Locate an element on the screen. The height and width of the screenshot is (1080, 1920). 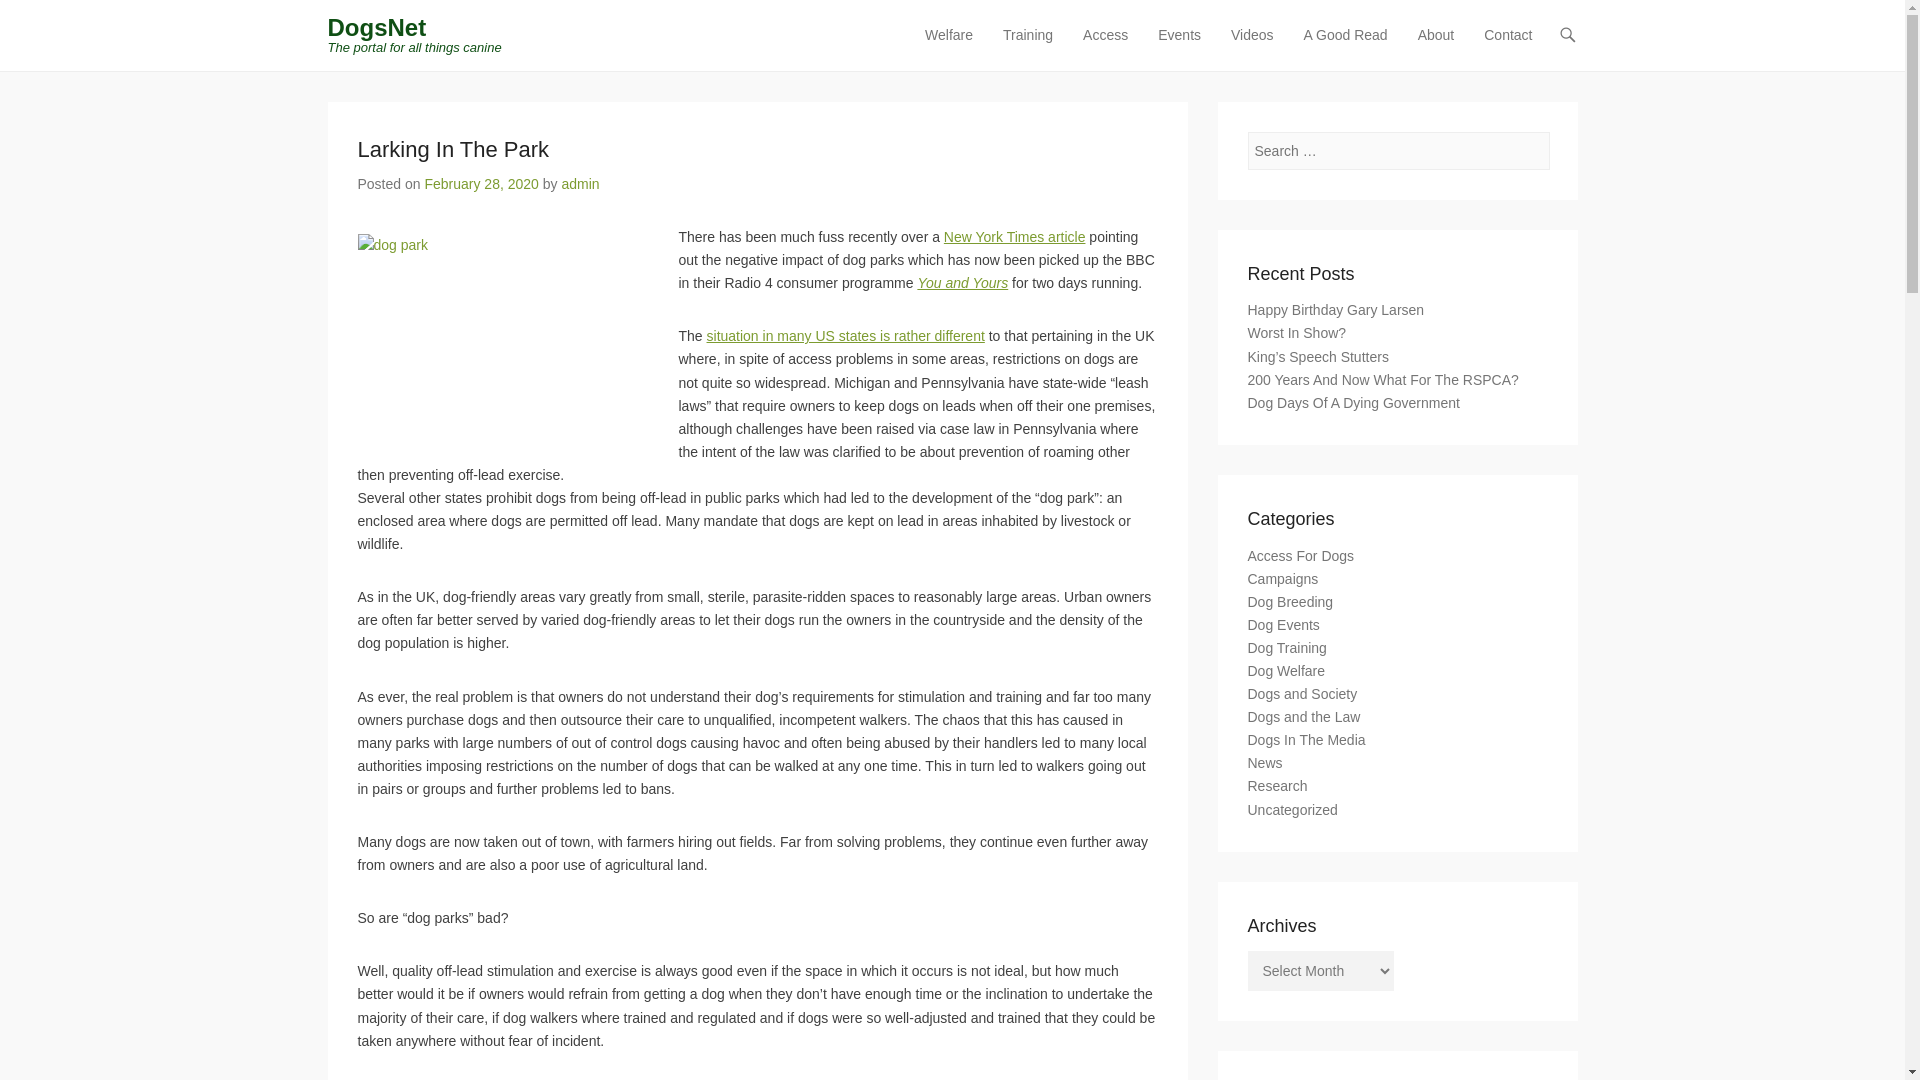
Events is located at coordinates (1180, 47).